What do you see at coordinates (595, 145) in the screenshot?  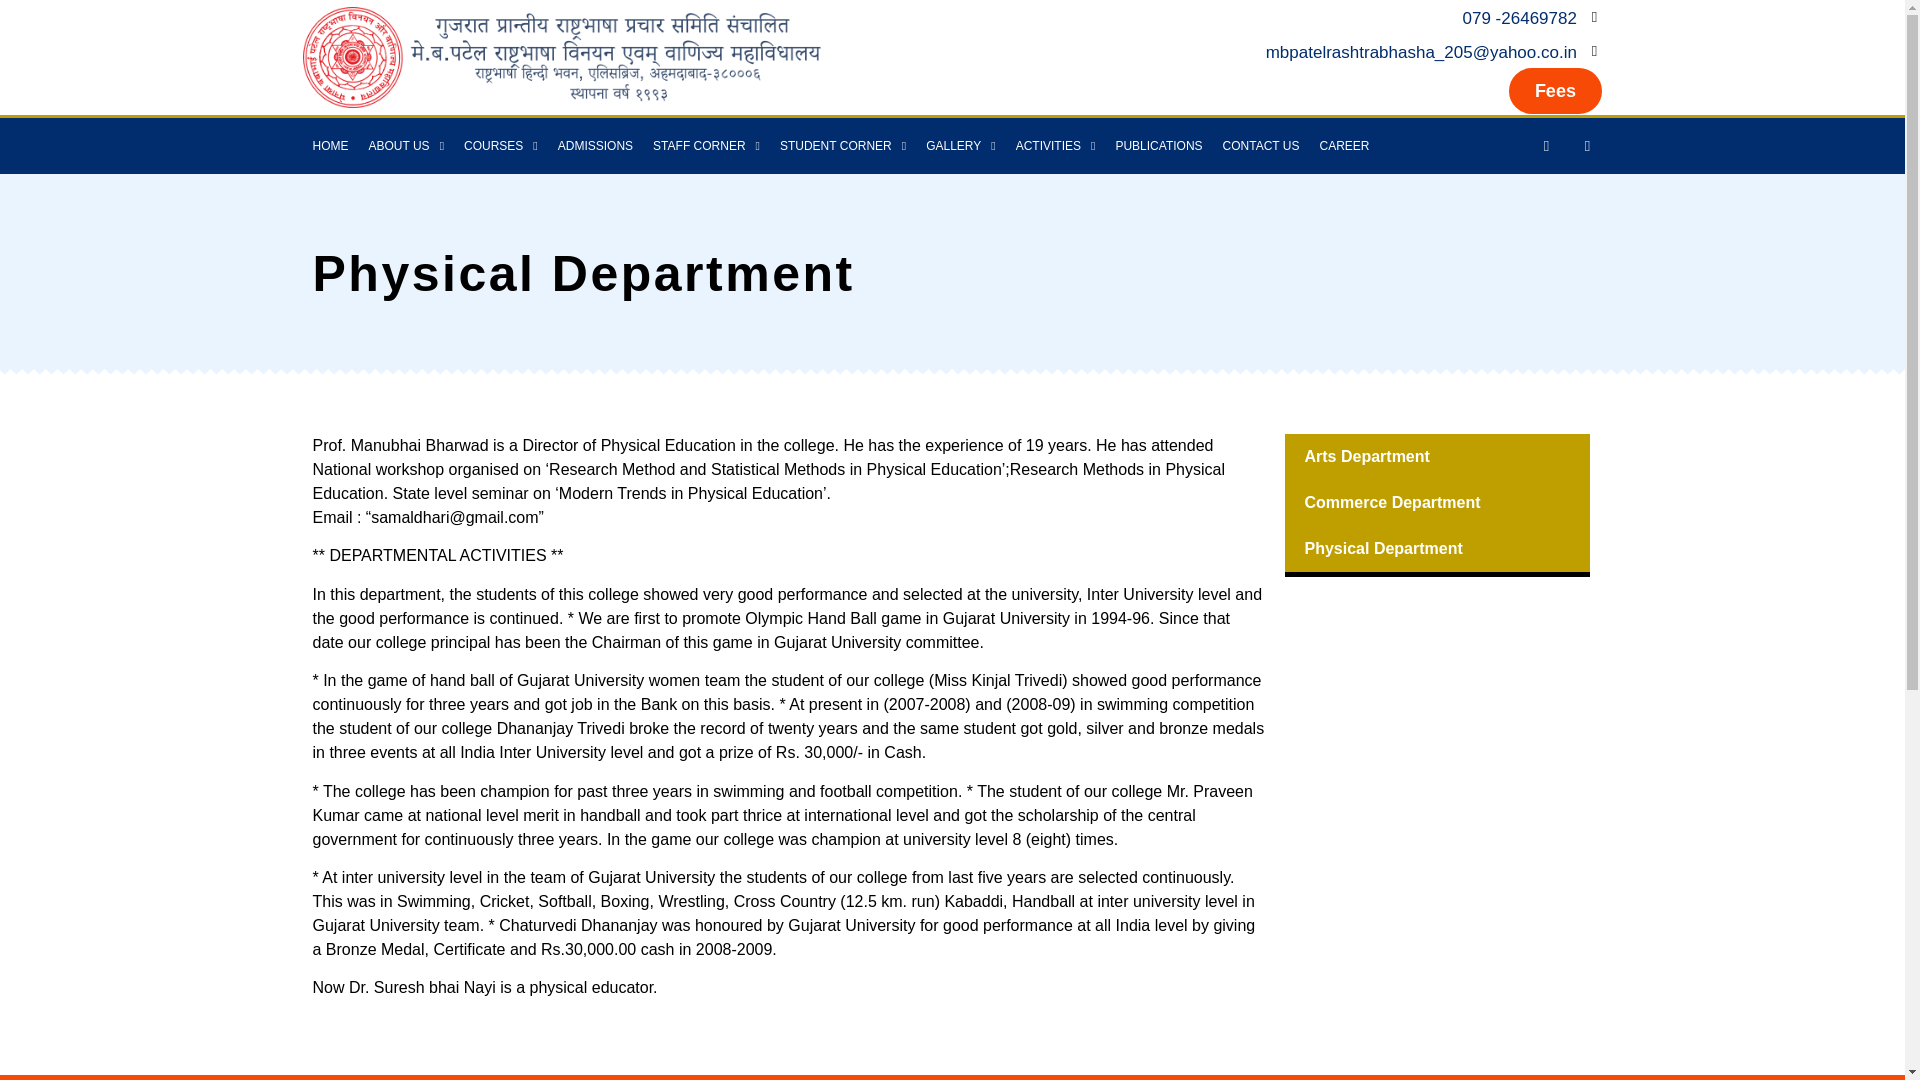 I see `ADMISSIONS` at bounding box center [595, 145].